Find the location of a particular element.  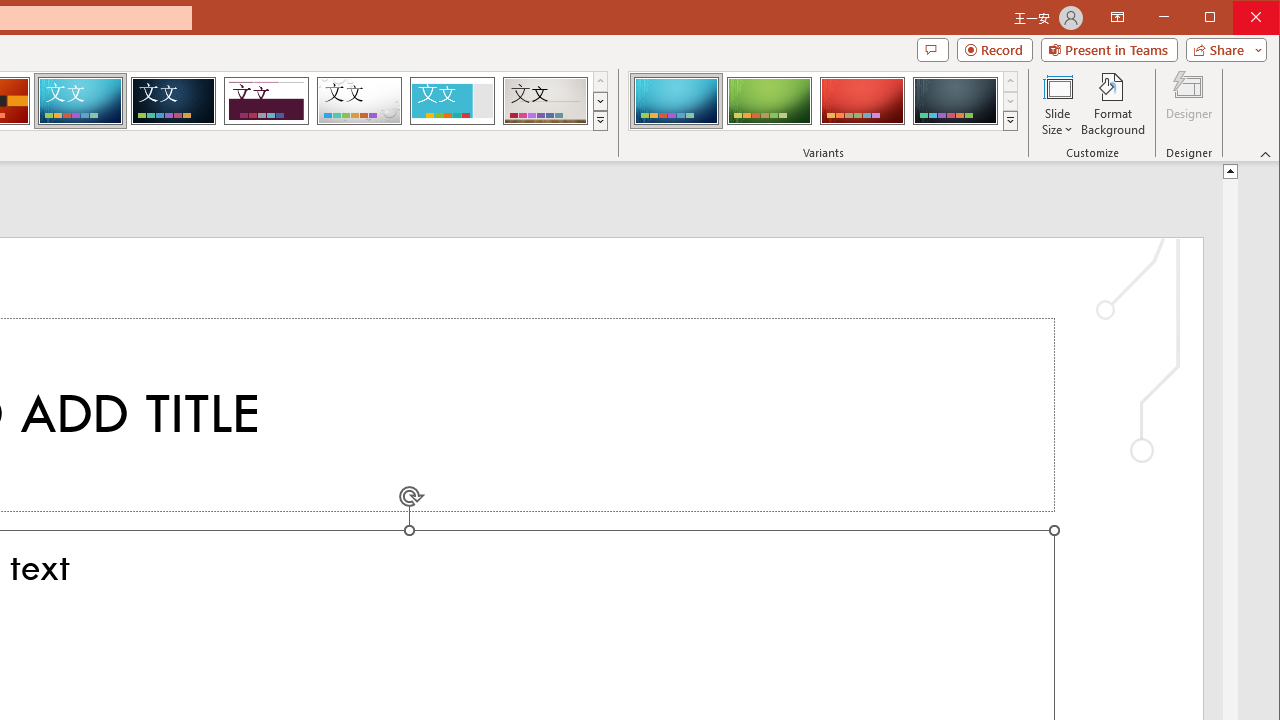

Droplet is located at coordinates (359, 100).